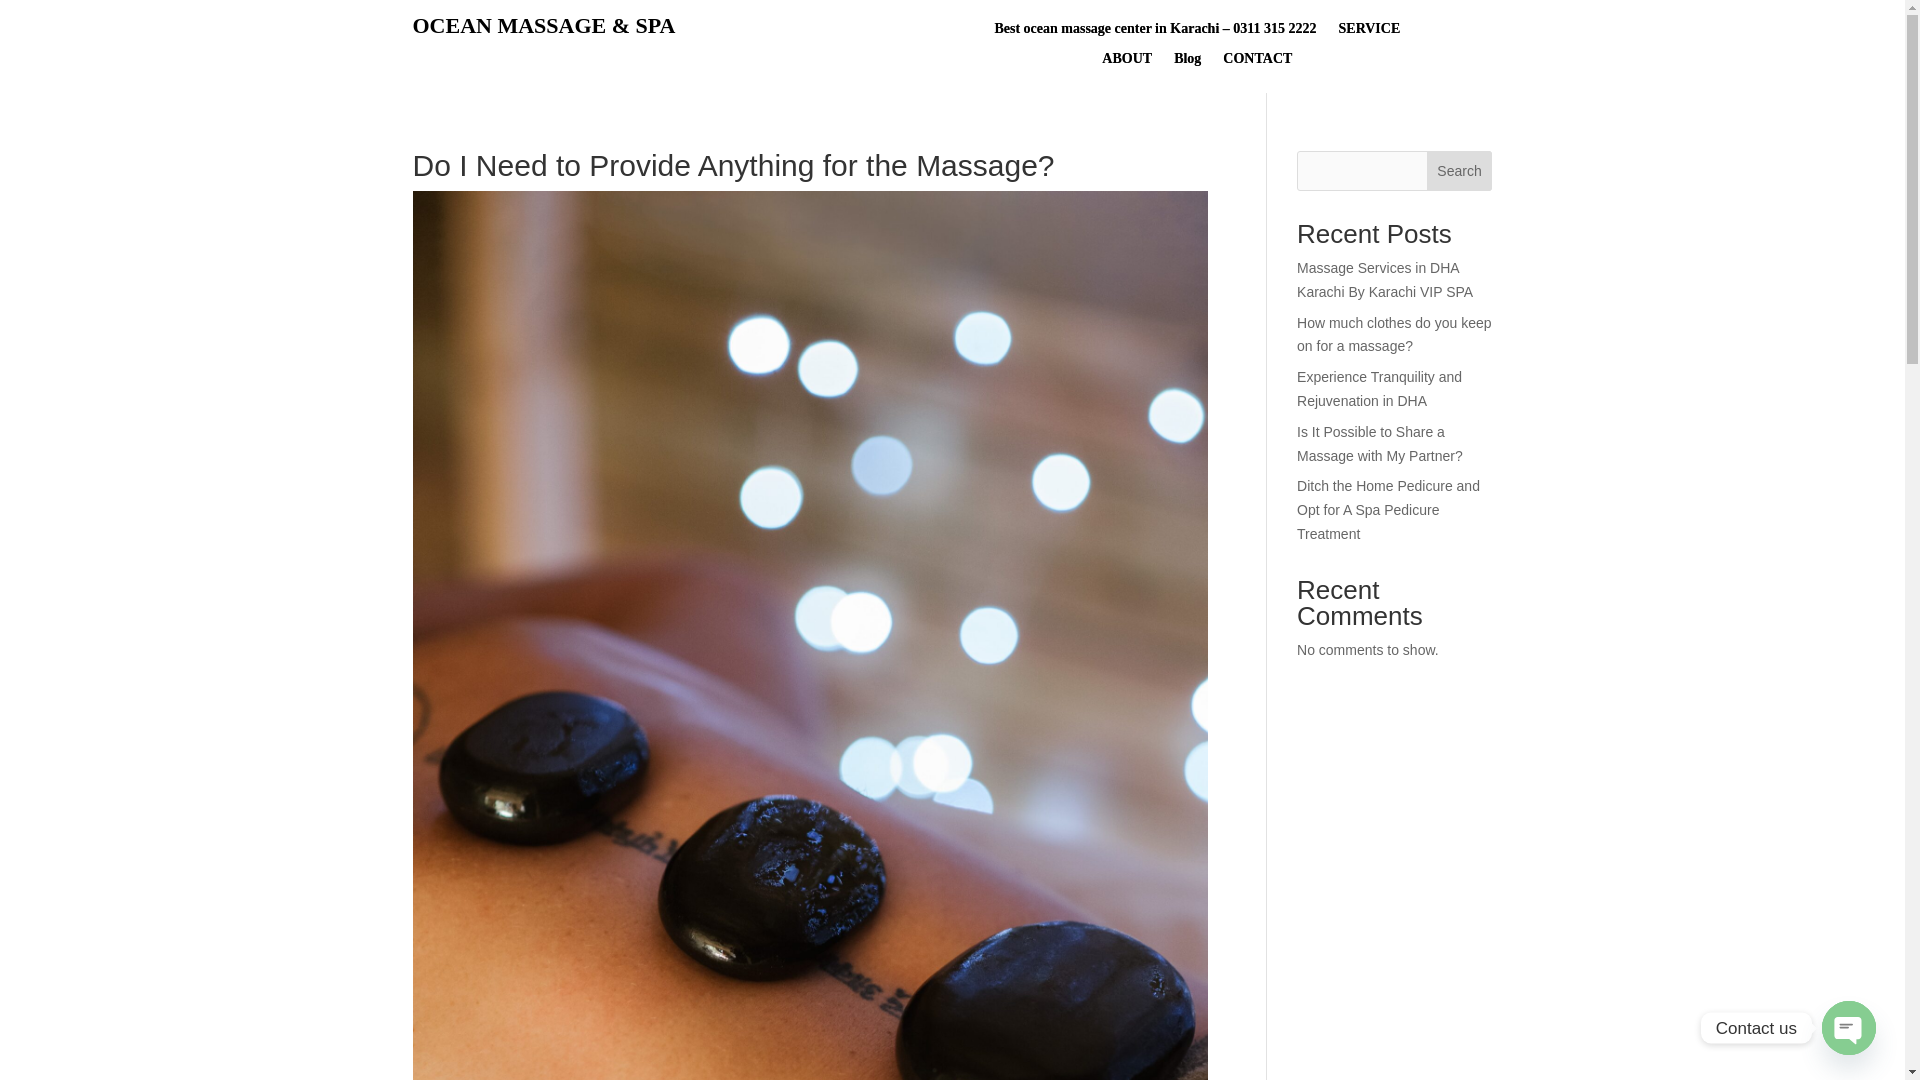 The height and width of the screenshot is (1080, 1920). What do you see at coordinates (1384, 280) in the screenshot?
I see `Massage Services in DHA Karachi By Karachi VIP SPA` at bounding box center [1384, 280].